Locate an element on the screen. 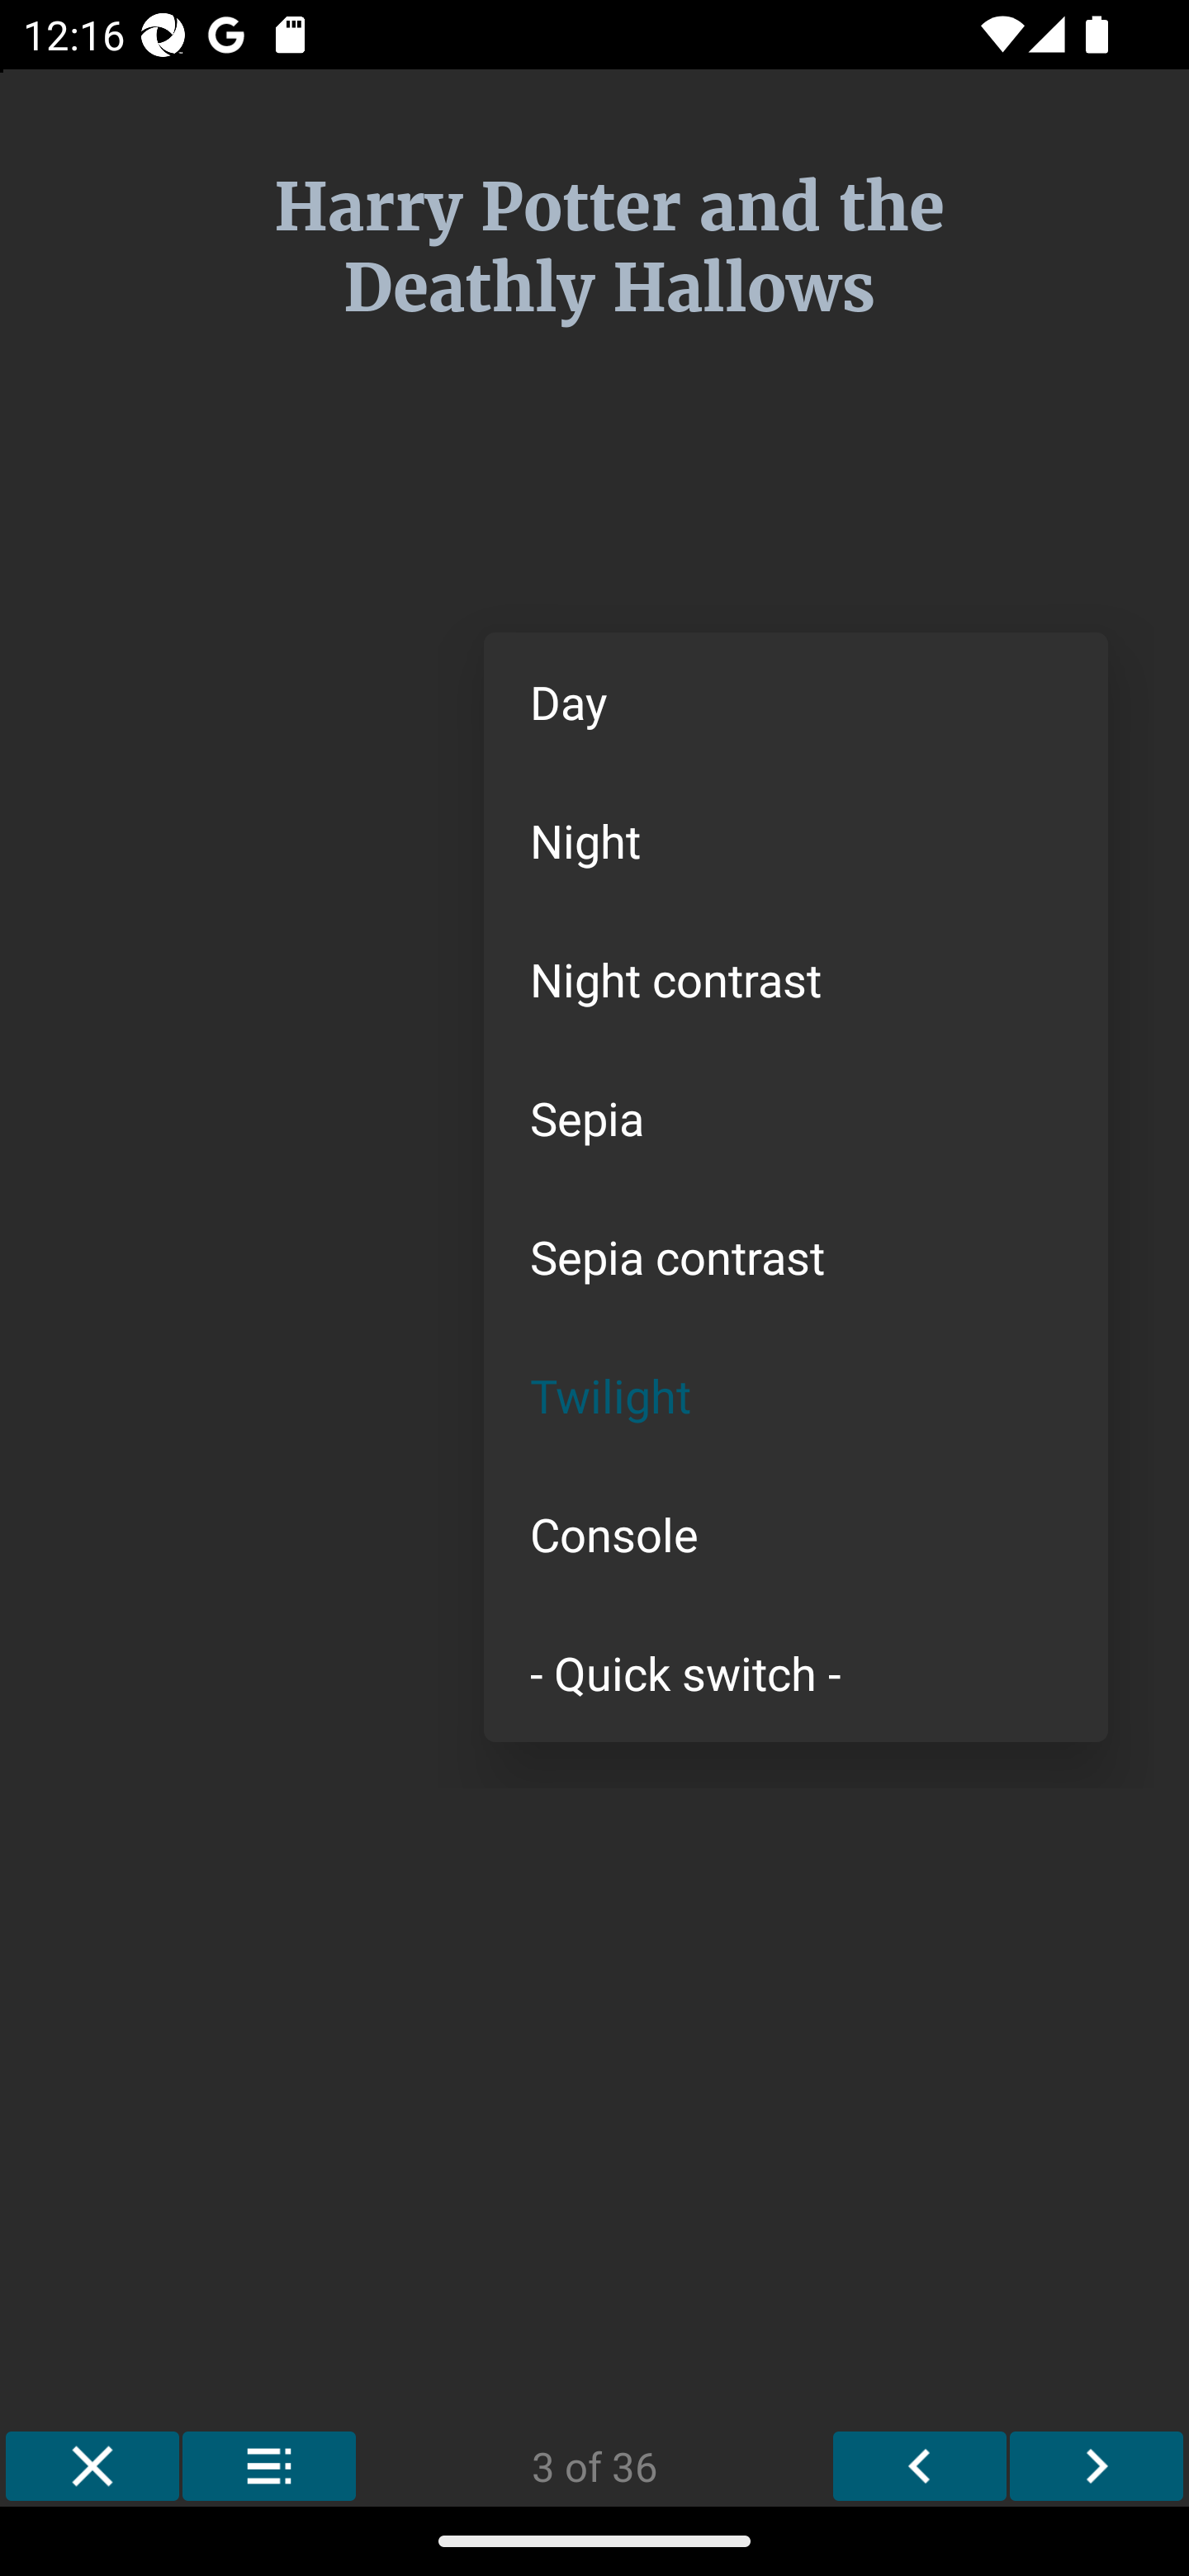 This screenshot has height=2576, width=1189. Night contrast is located at coordinates (796, 978).